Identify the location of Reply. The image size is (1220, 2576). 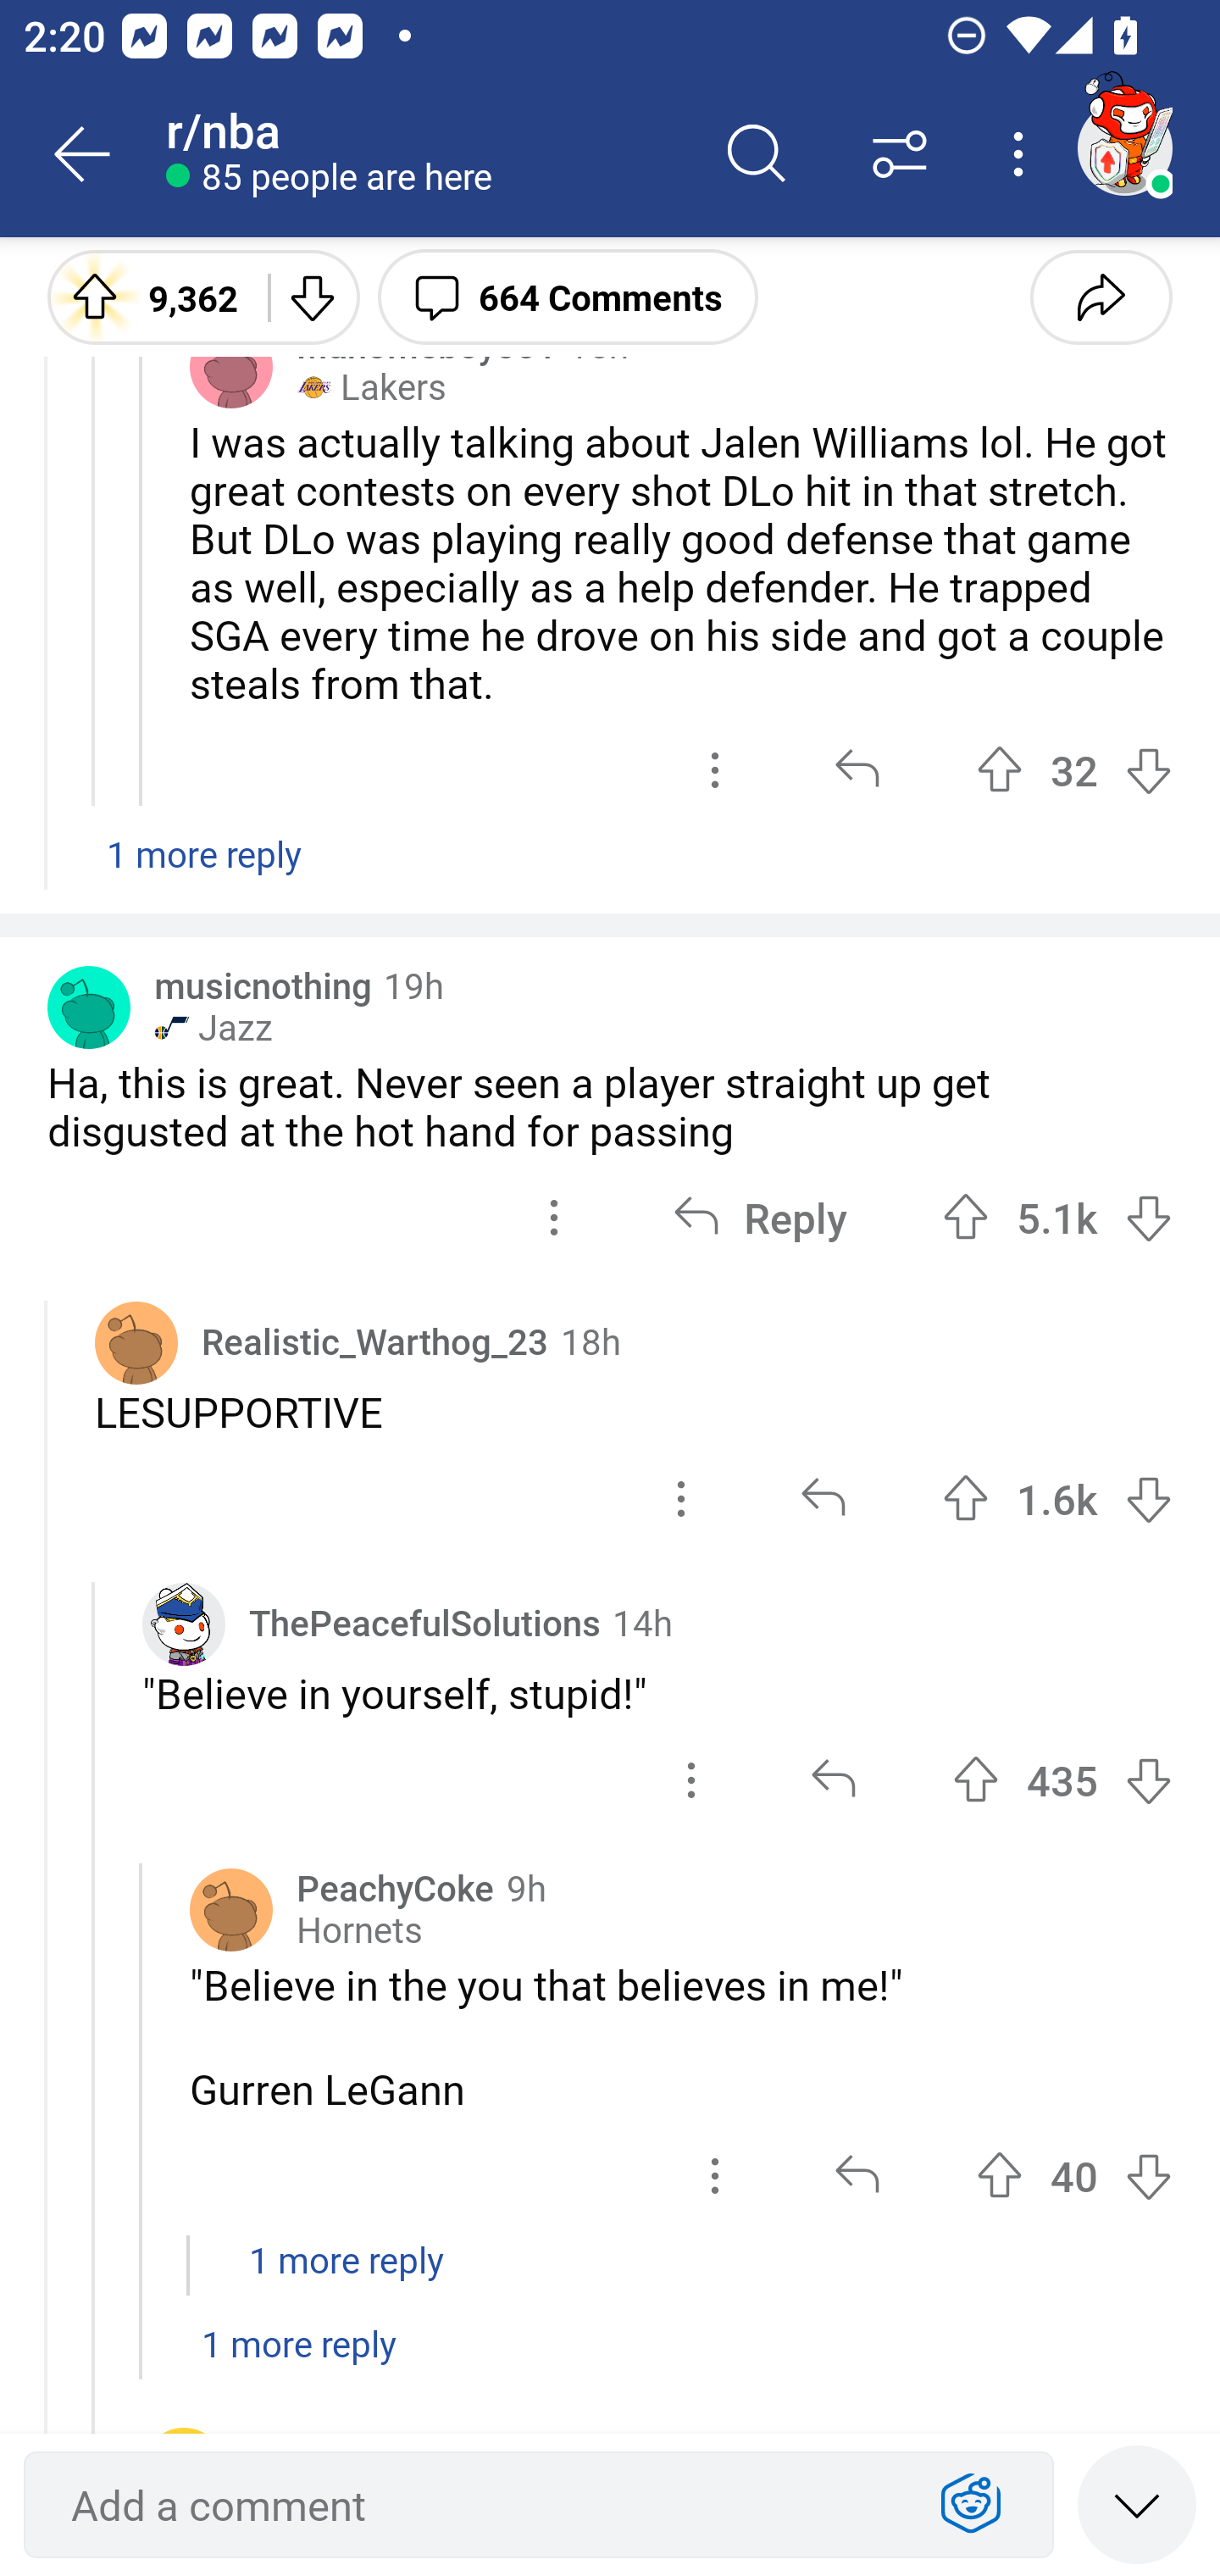
(759, 1219).